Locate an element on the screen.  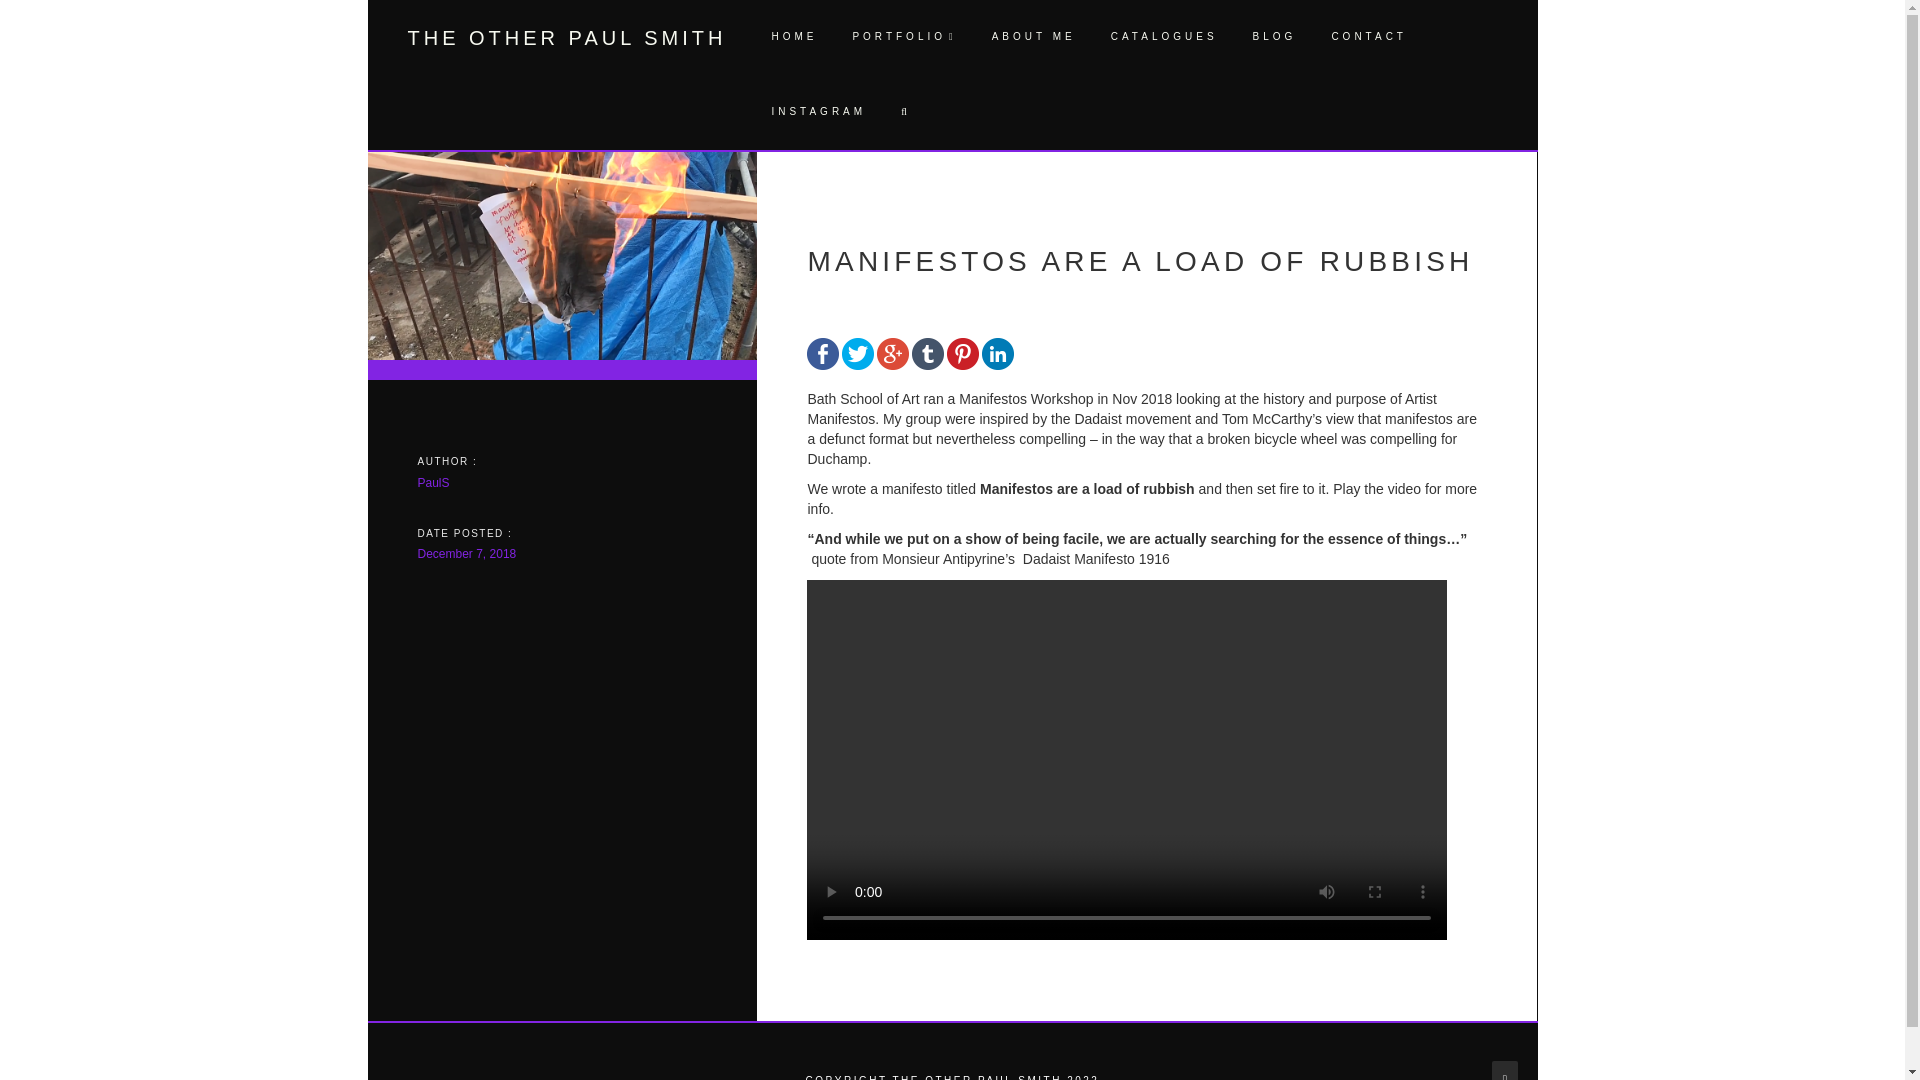
CONTACT is located at coordinates (1366, 37).